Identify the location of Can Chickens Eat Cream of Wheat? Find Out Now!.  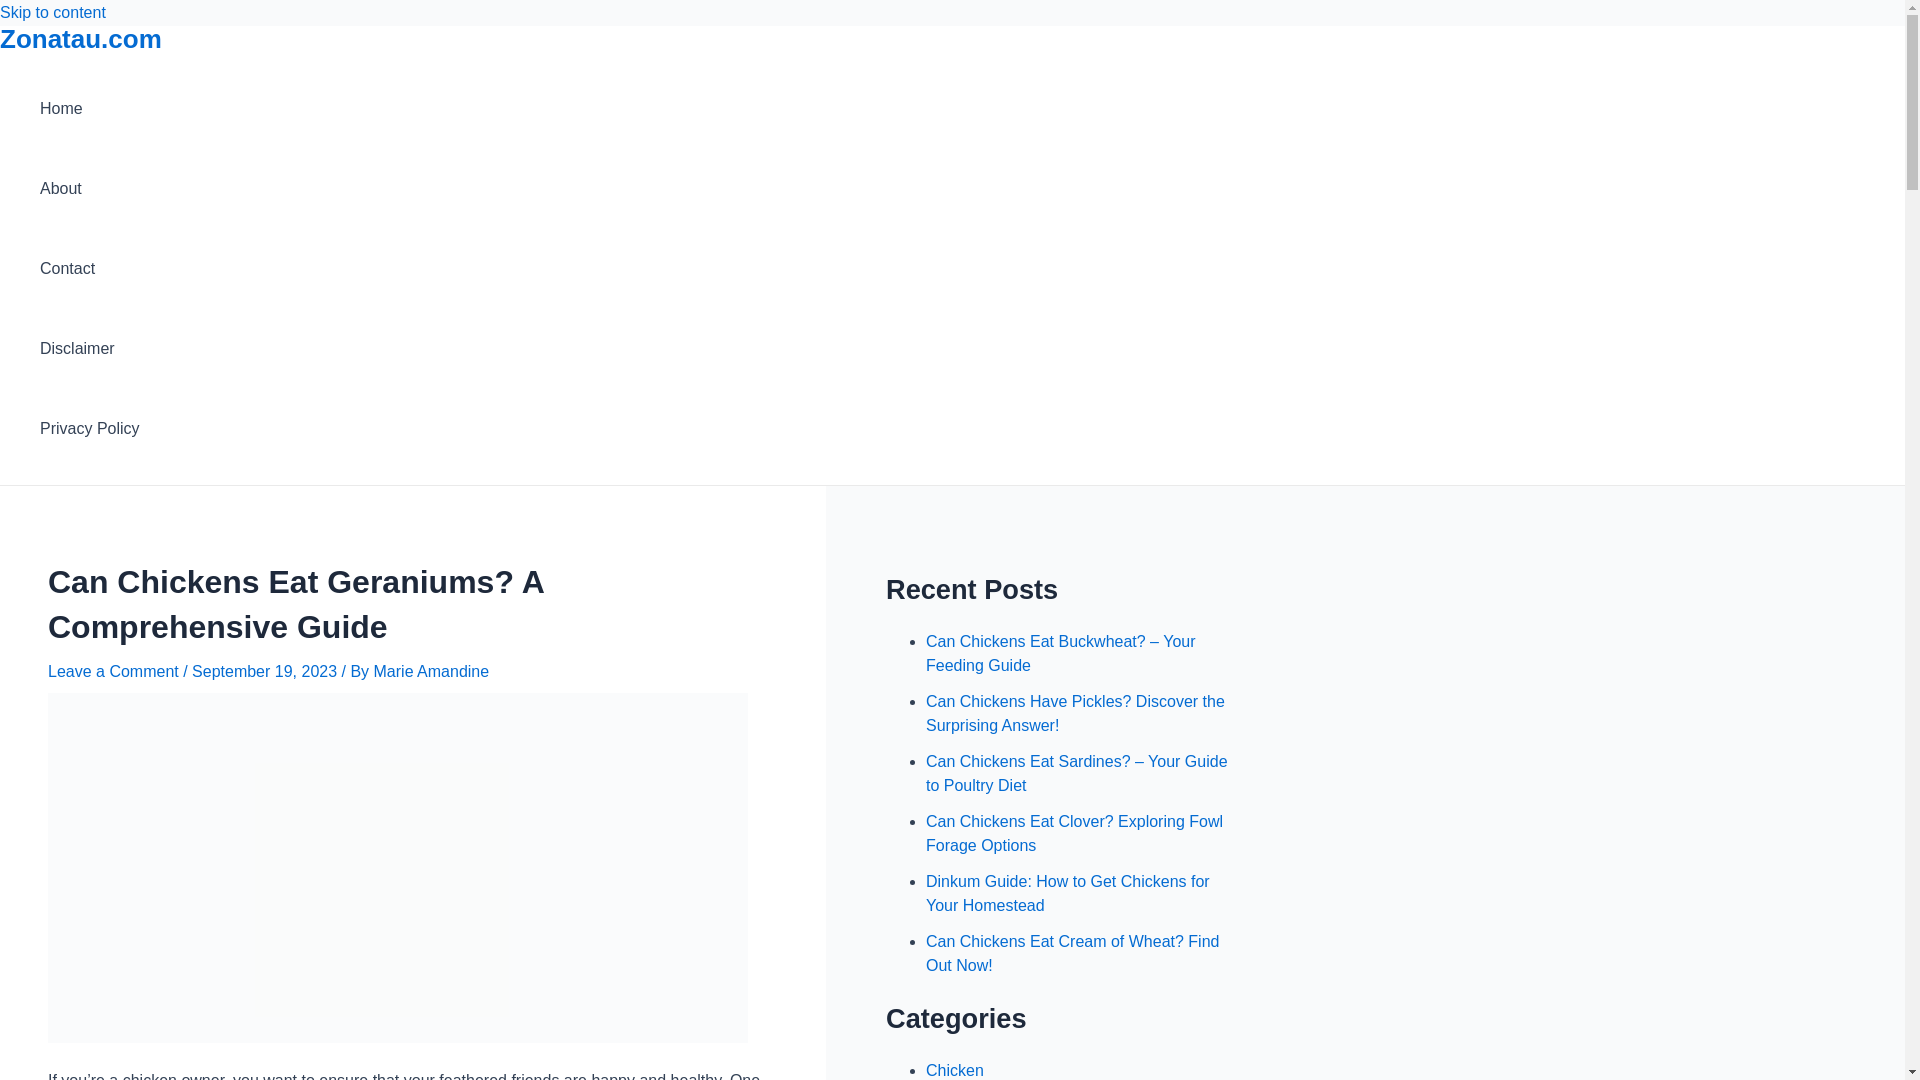
(1072, 954).